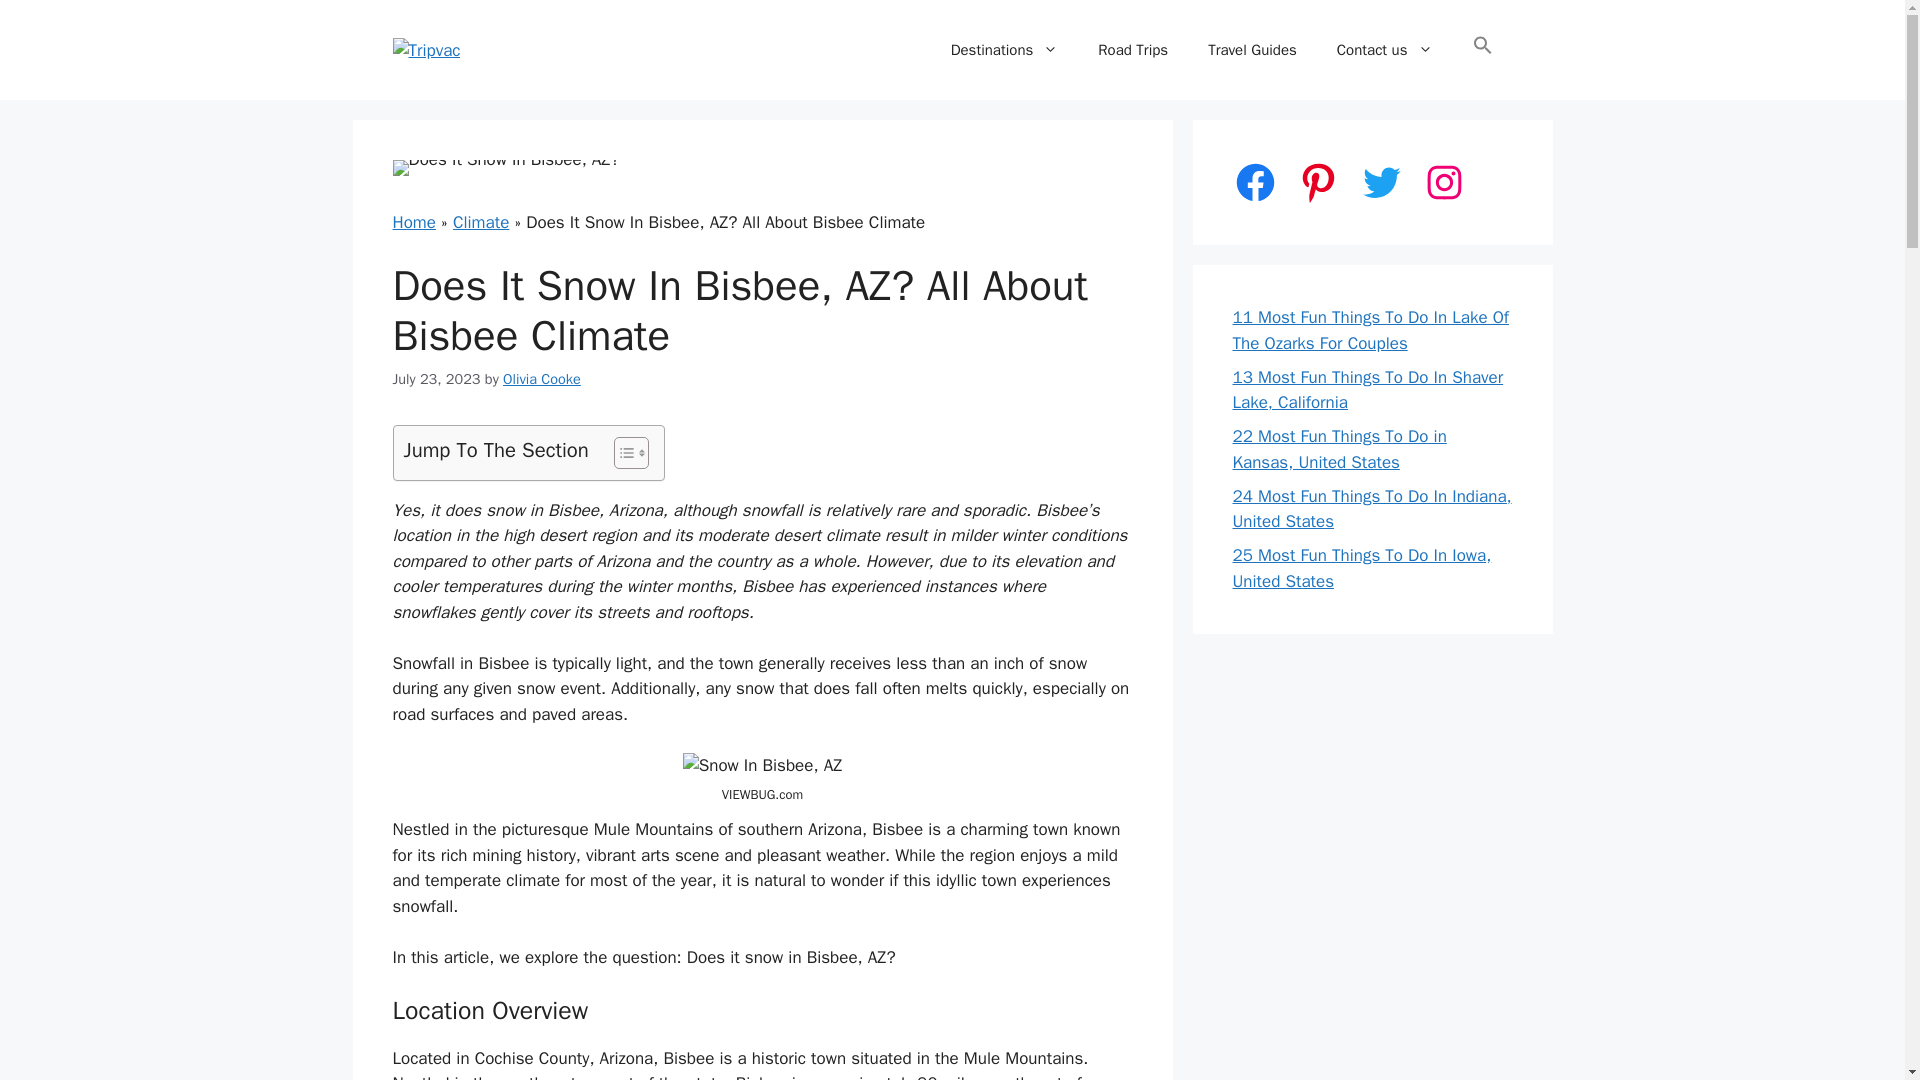  I want to click on Travel Guides, so click(1252, 50).